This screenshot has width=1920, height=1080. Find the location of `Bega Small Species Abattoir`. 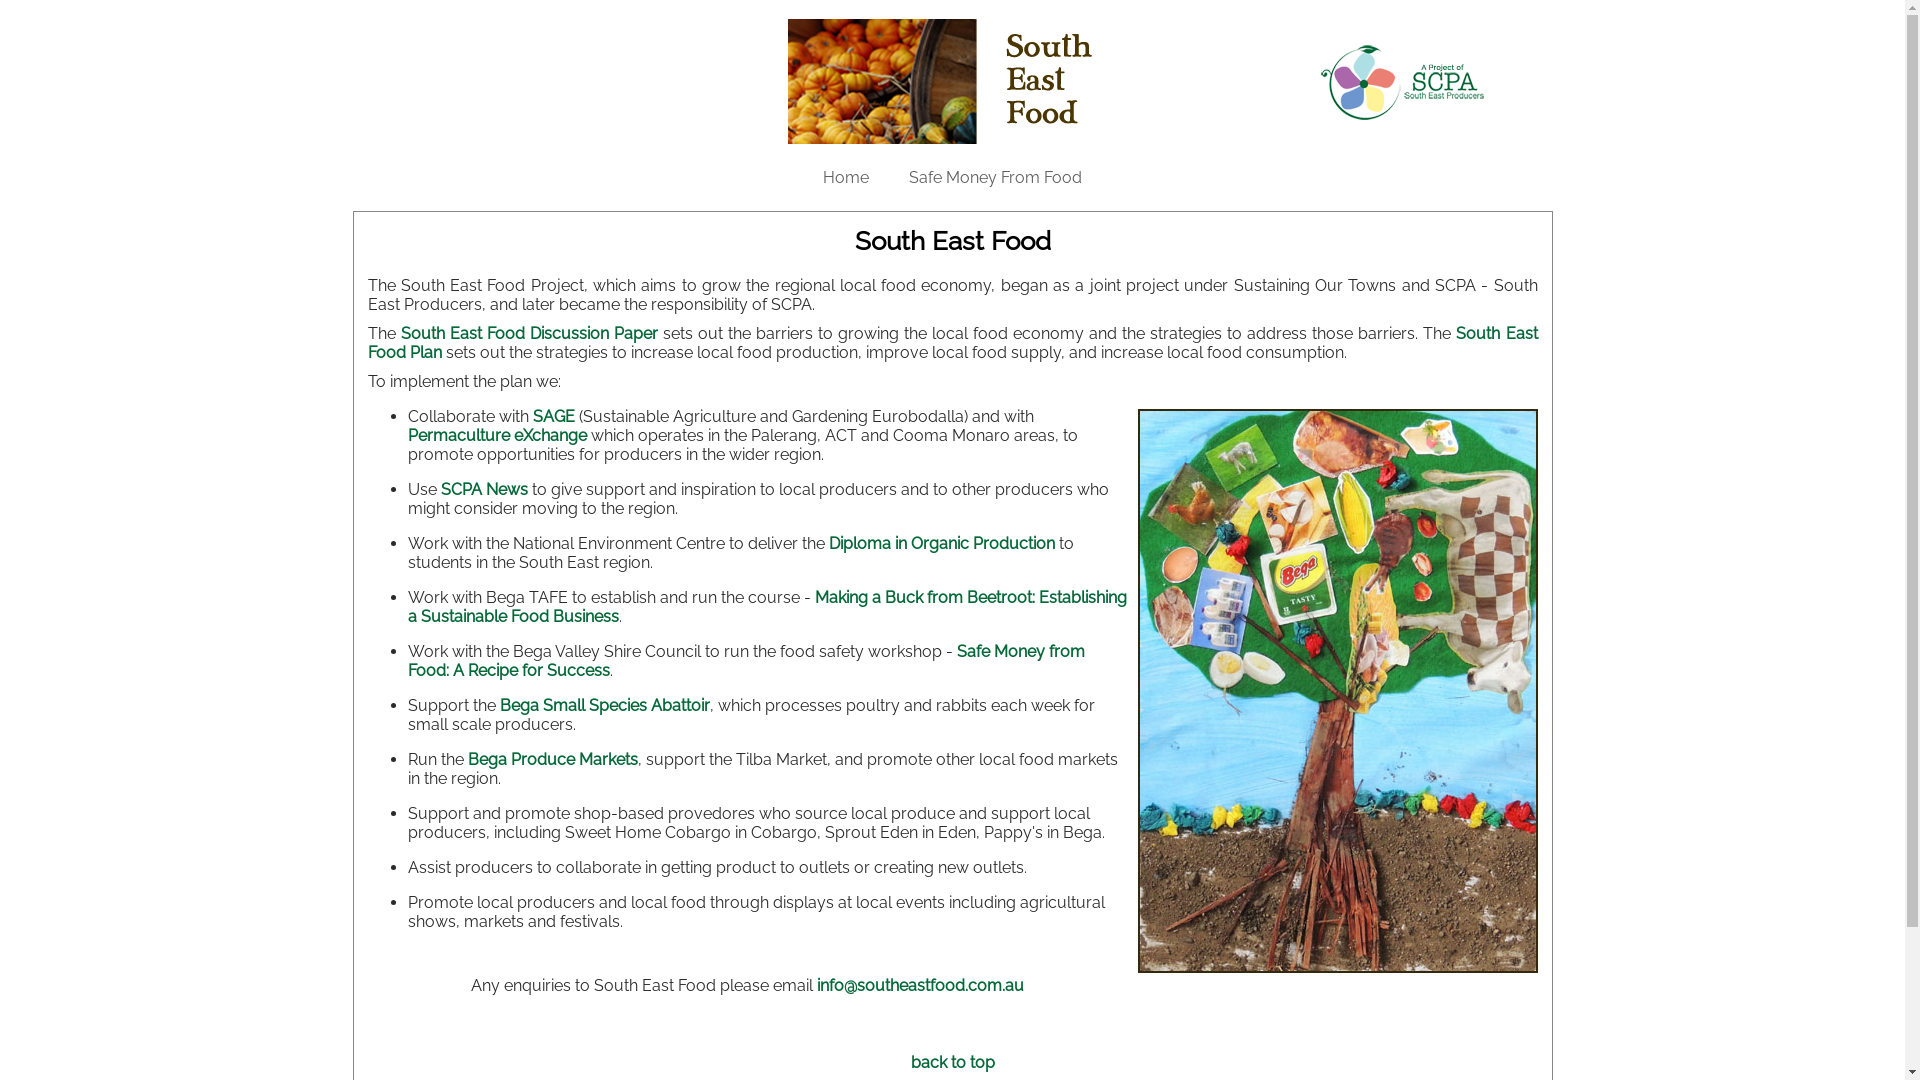

Bega Small Species Abattoir is located at coordinates (605, 706).